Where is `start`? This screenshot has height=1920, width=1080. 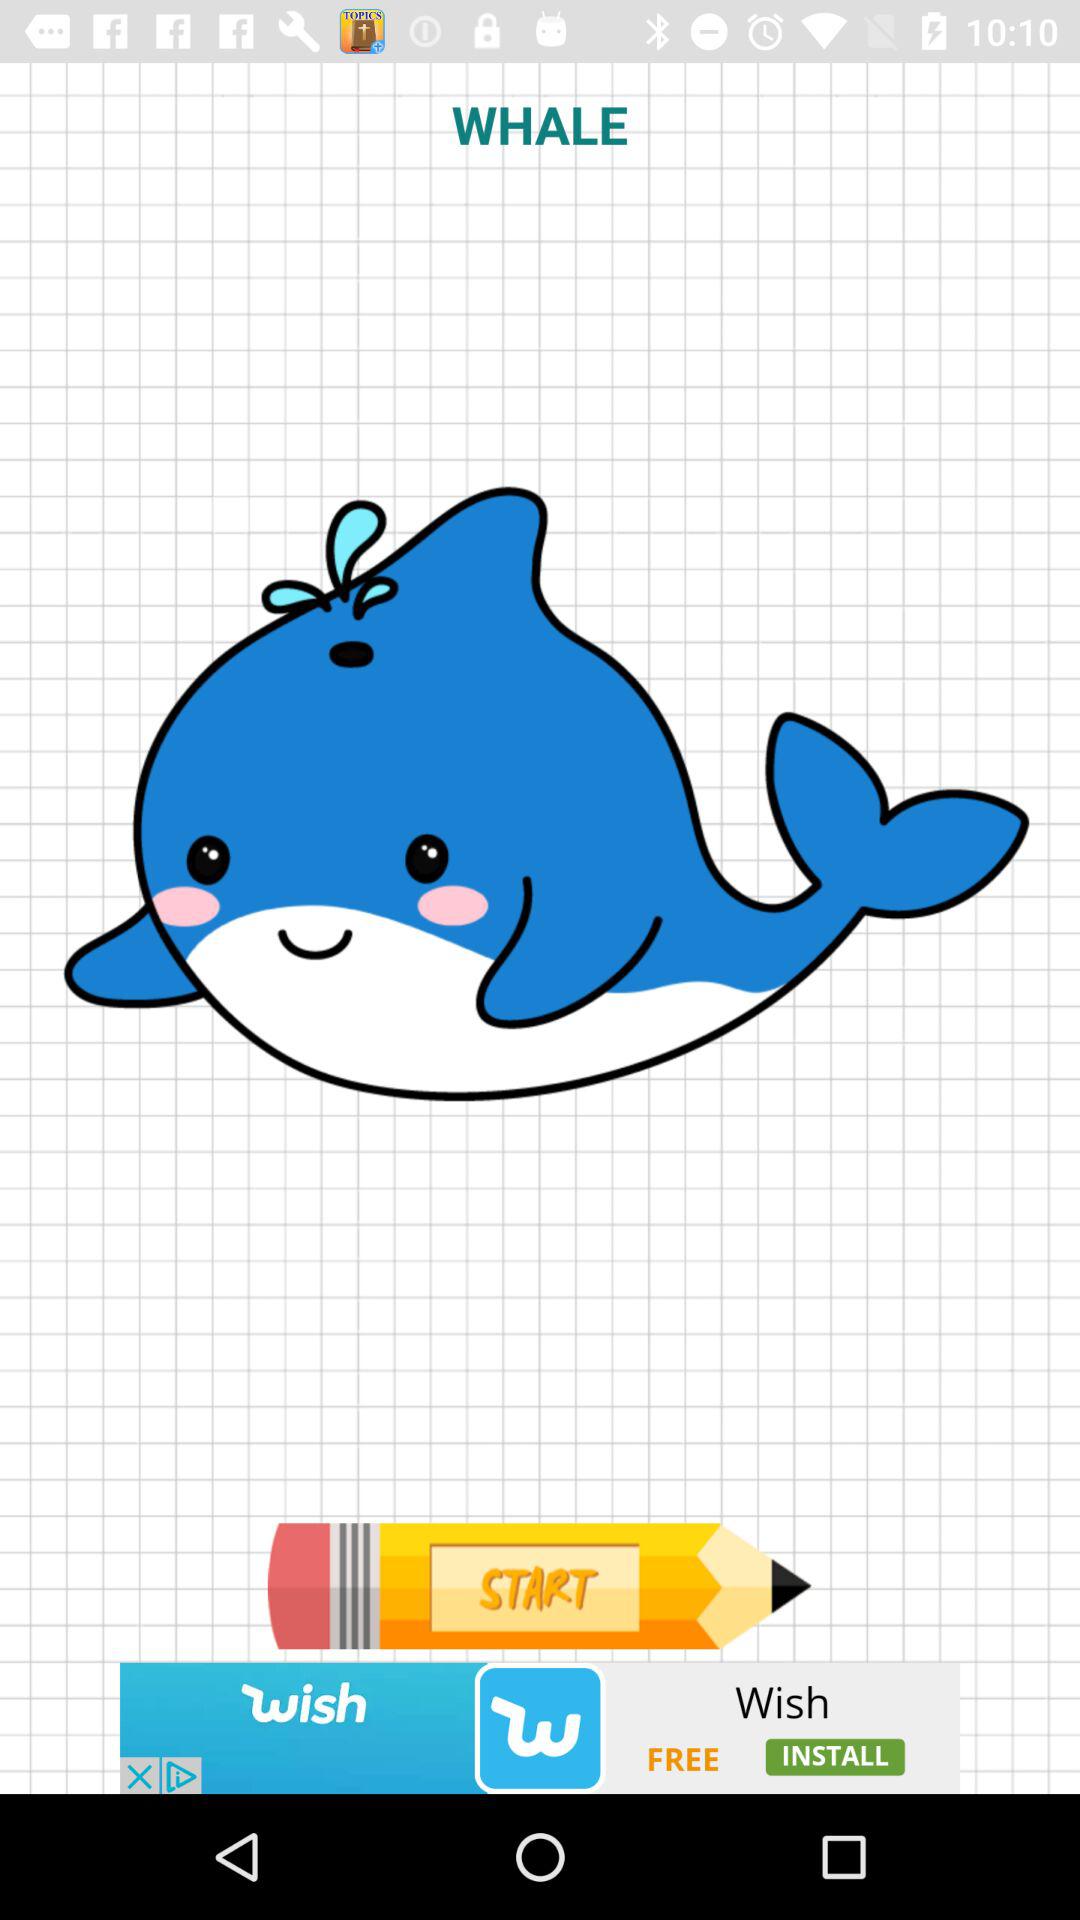 start is located at coordinates (539, 1586).